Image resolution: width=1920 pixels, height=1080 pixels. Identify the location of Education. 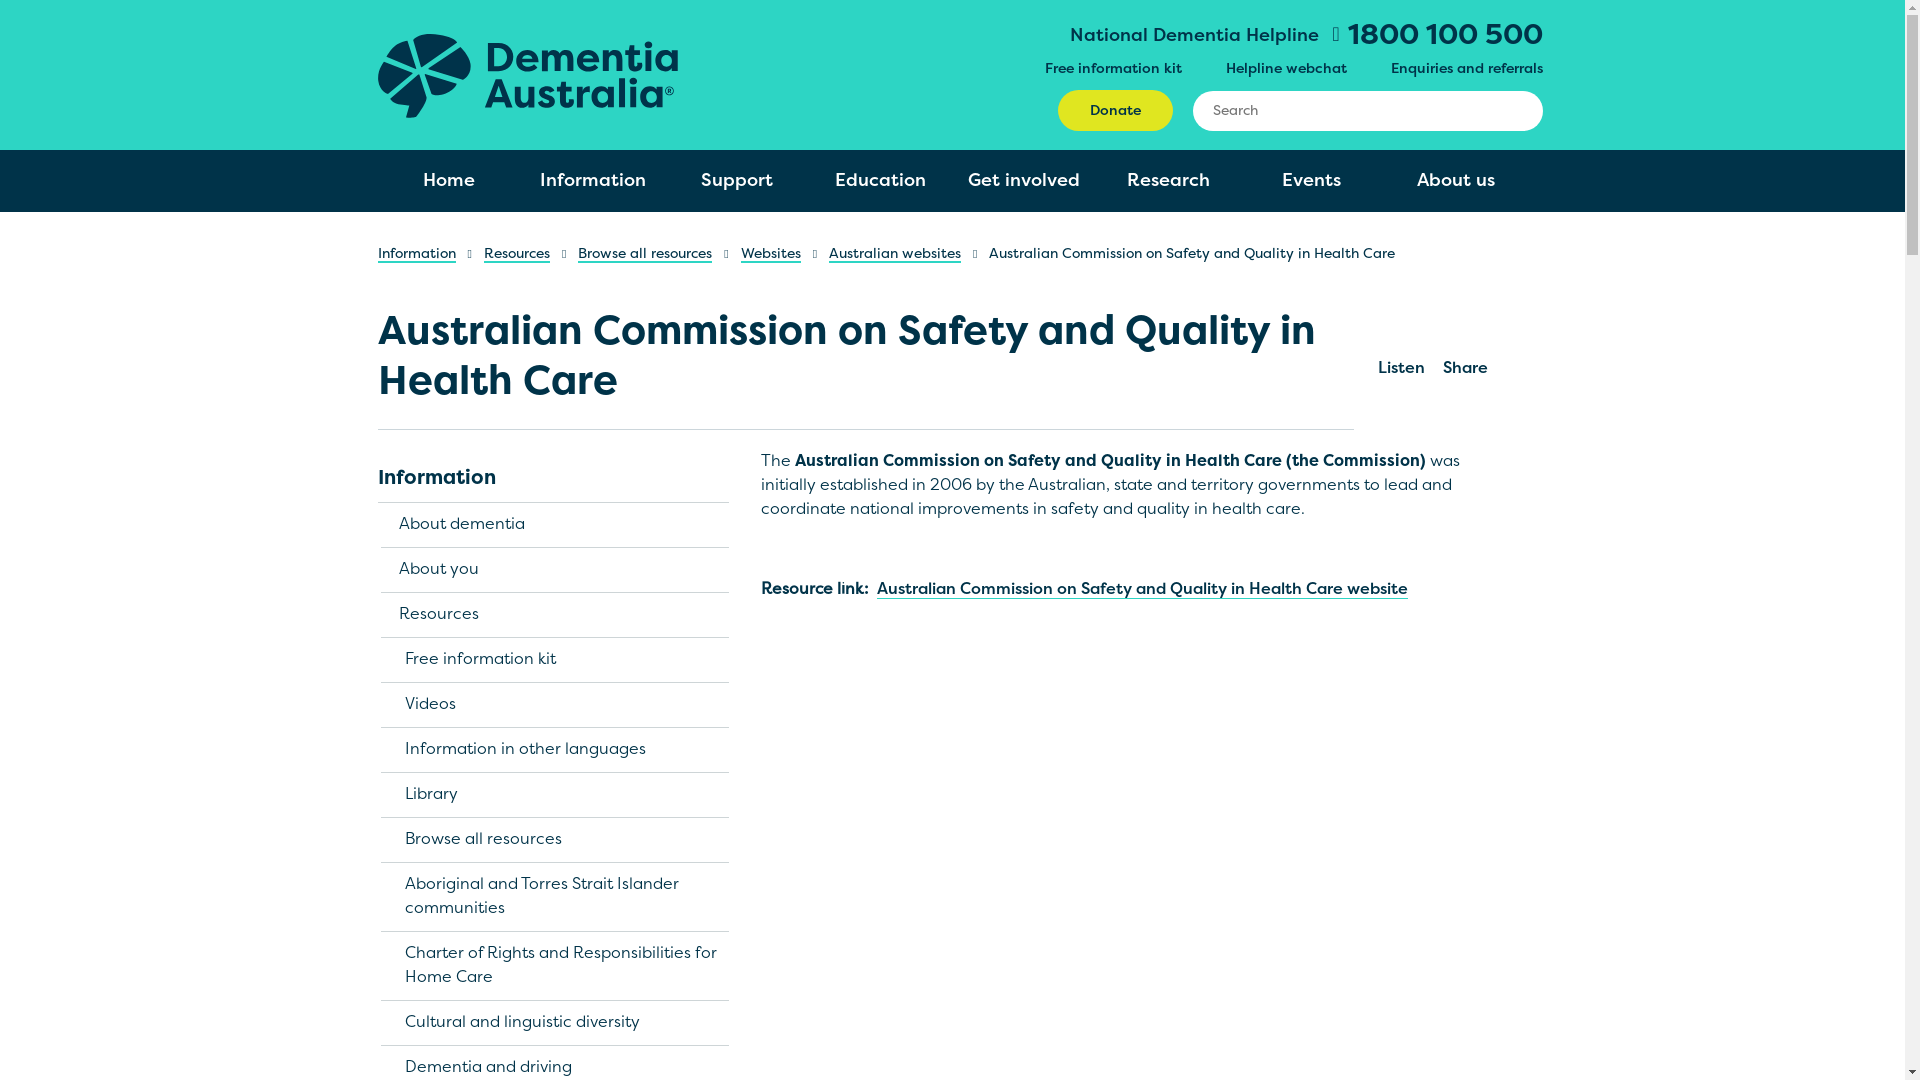
(881, 181).